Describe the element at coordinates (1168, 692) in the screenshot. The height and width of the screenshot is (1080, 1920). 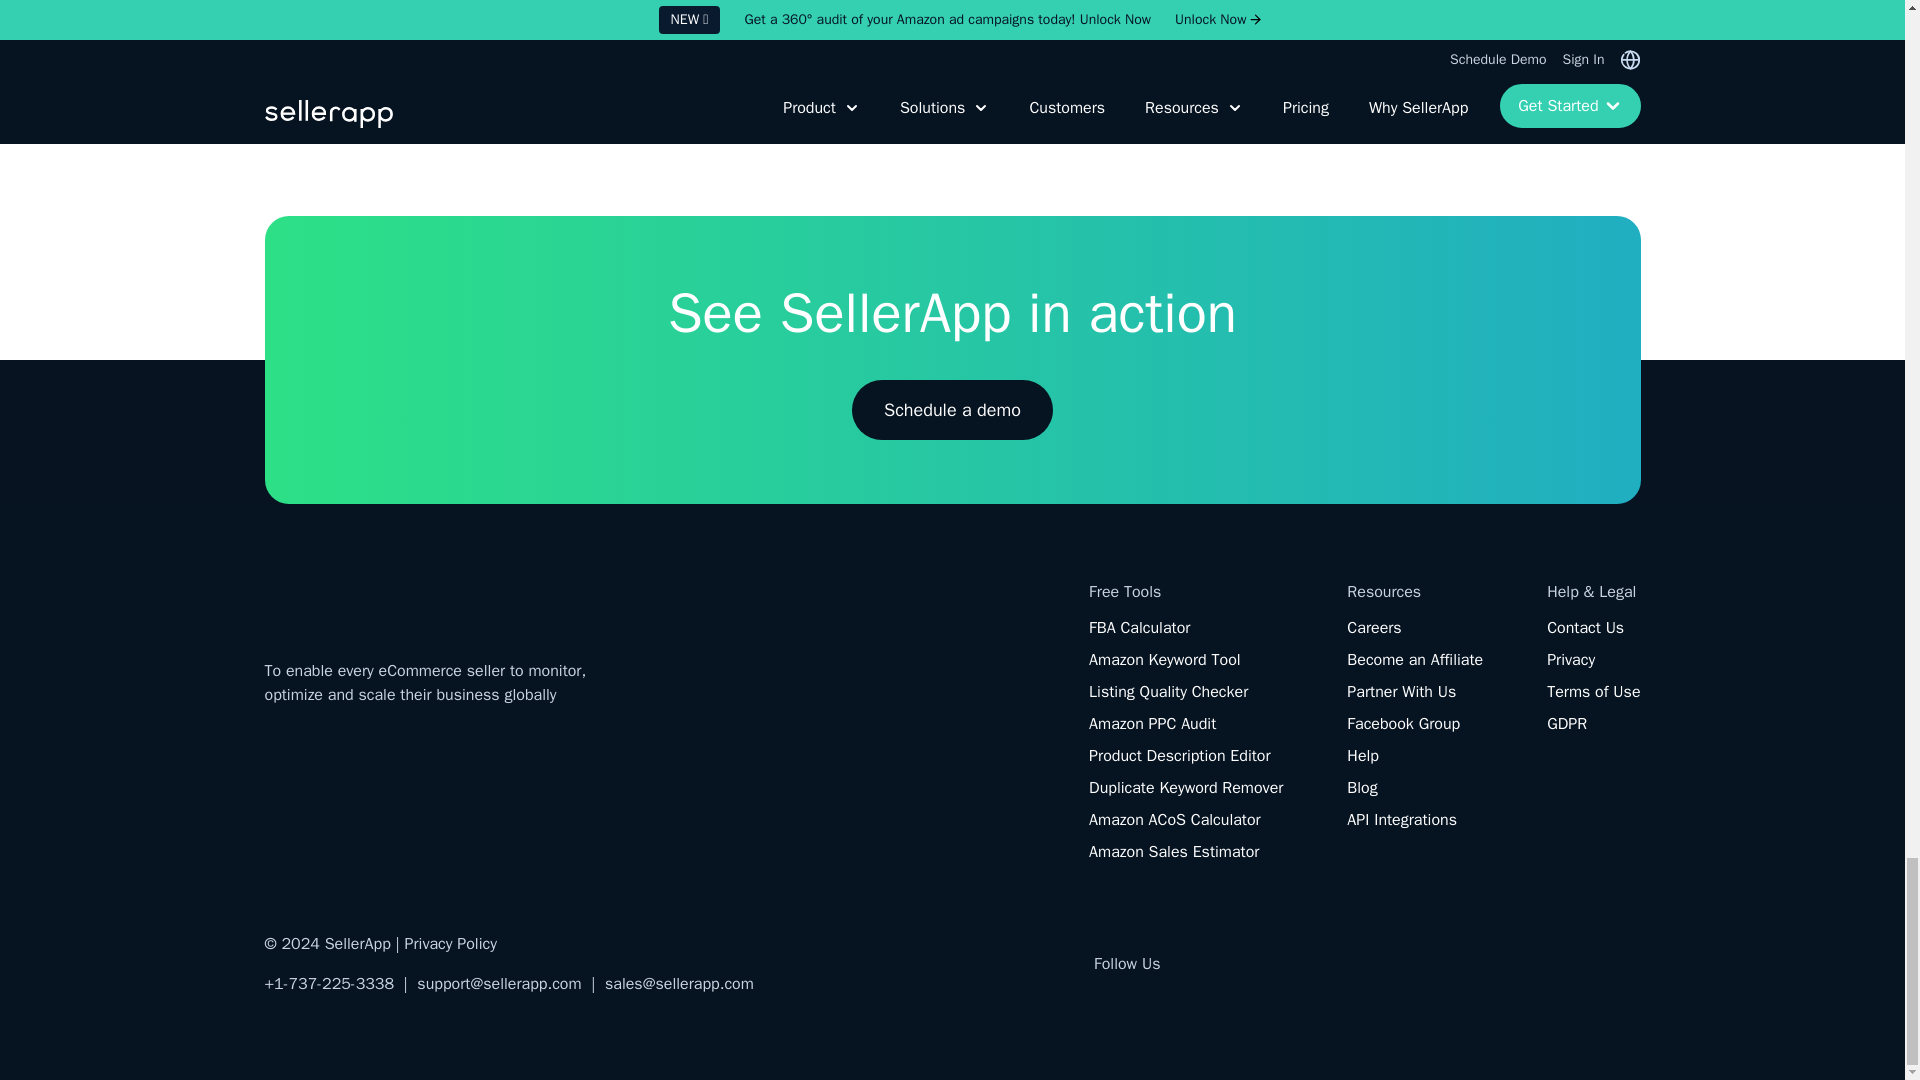
I see `Listing Quality Checker` at that location.